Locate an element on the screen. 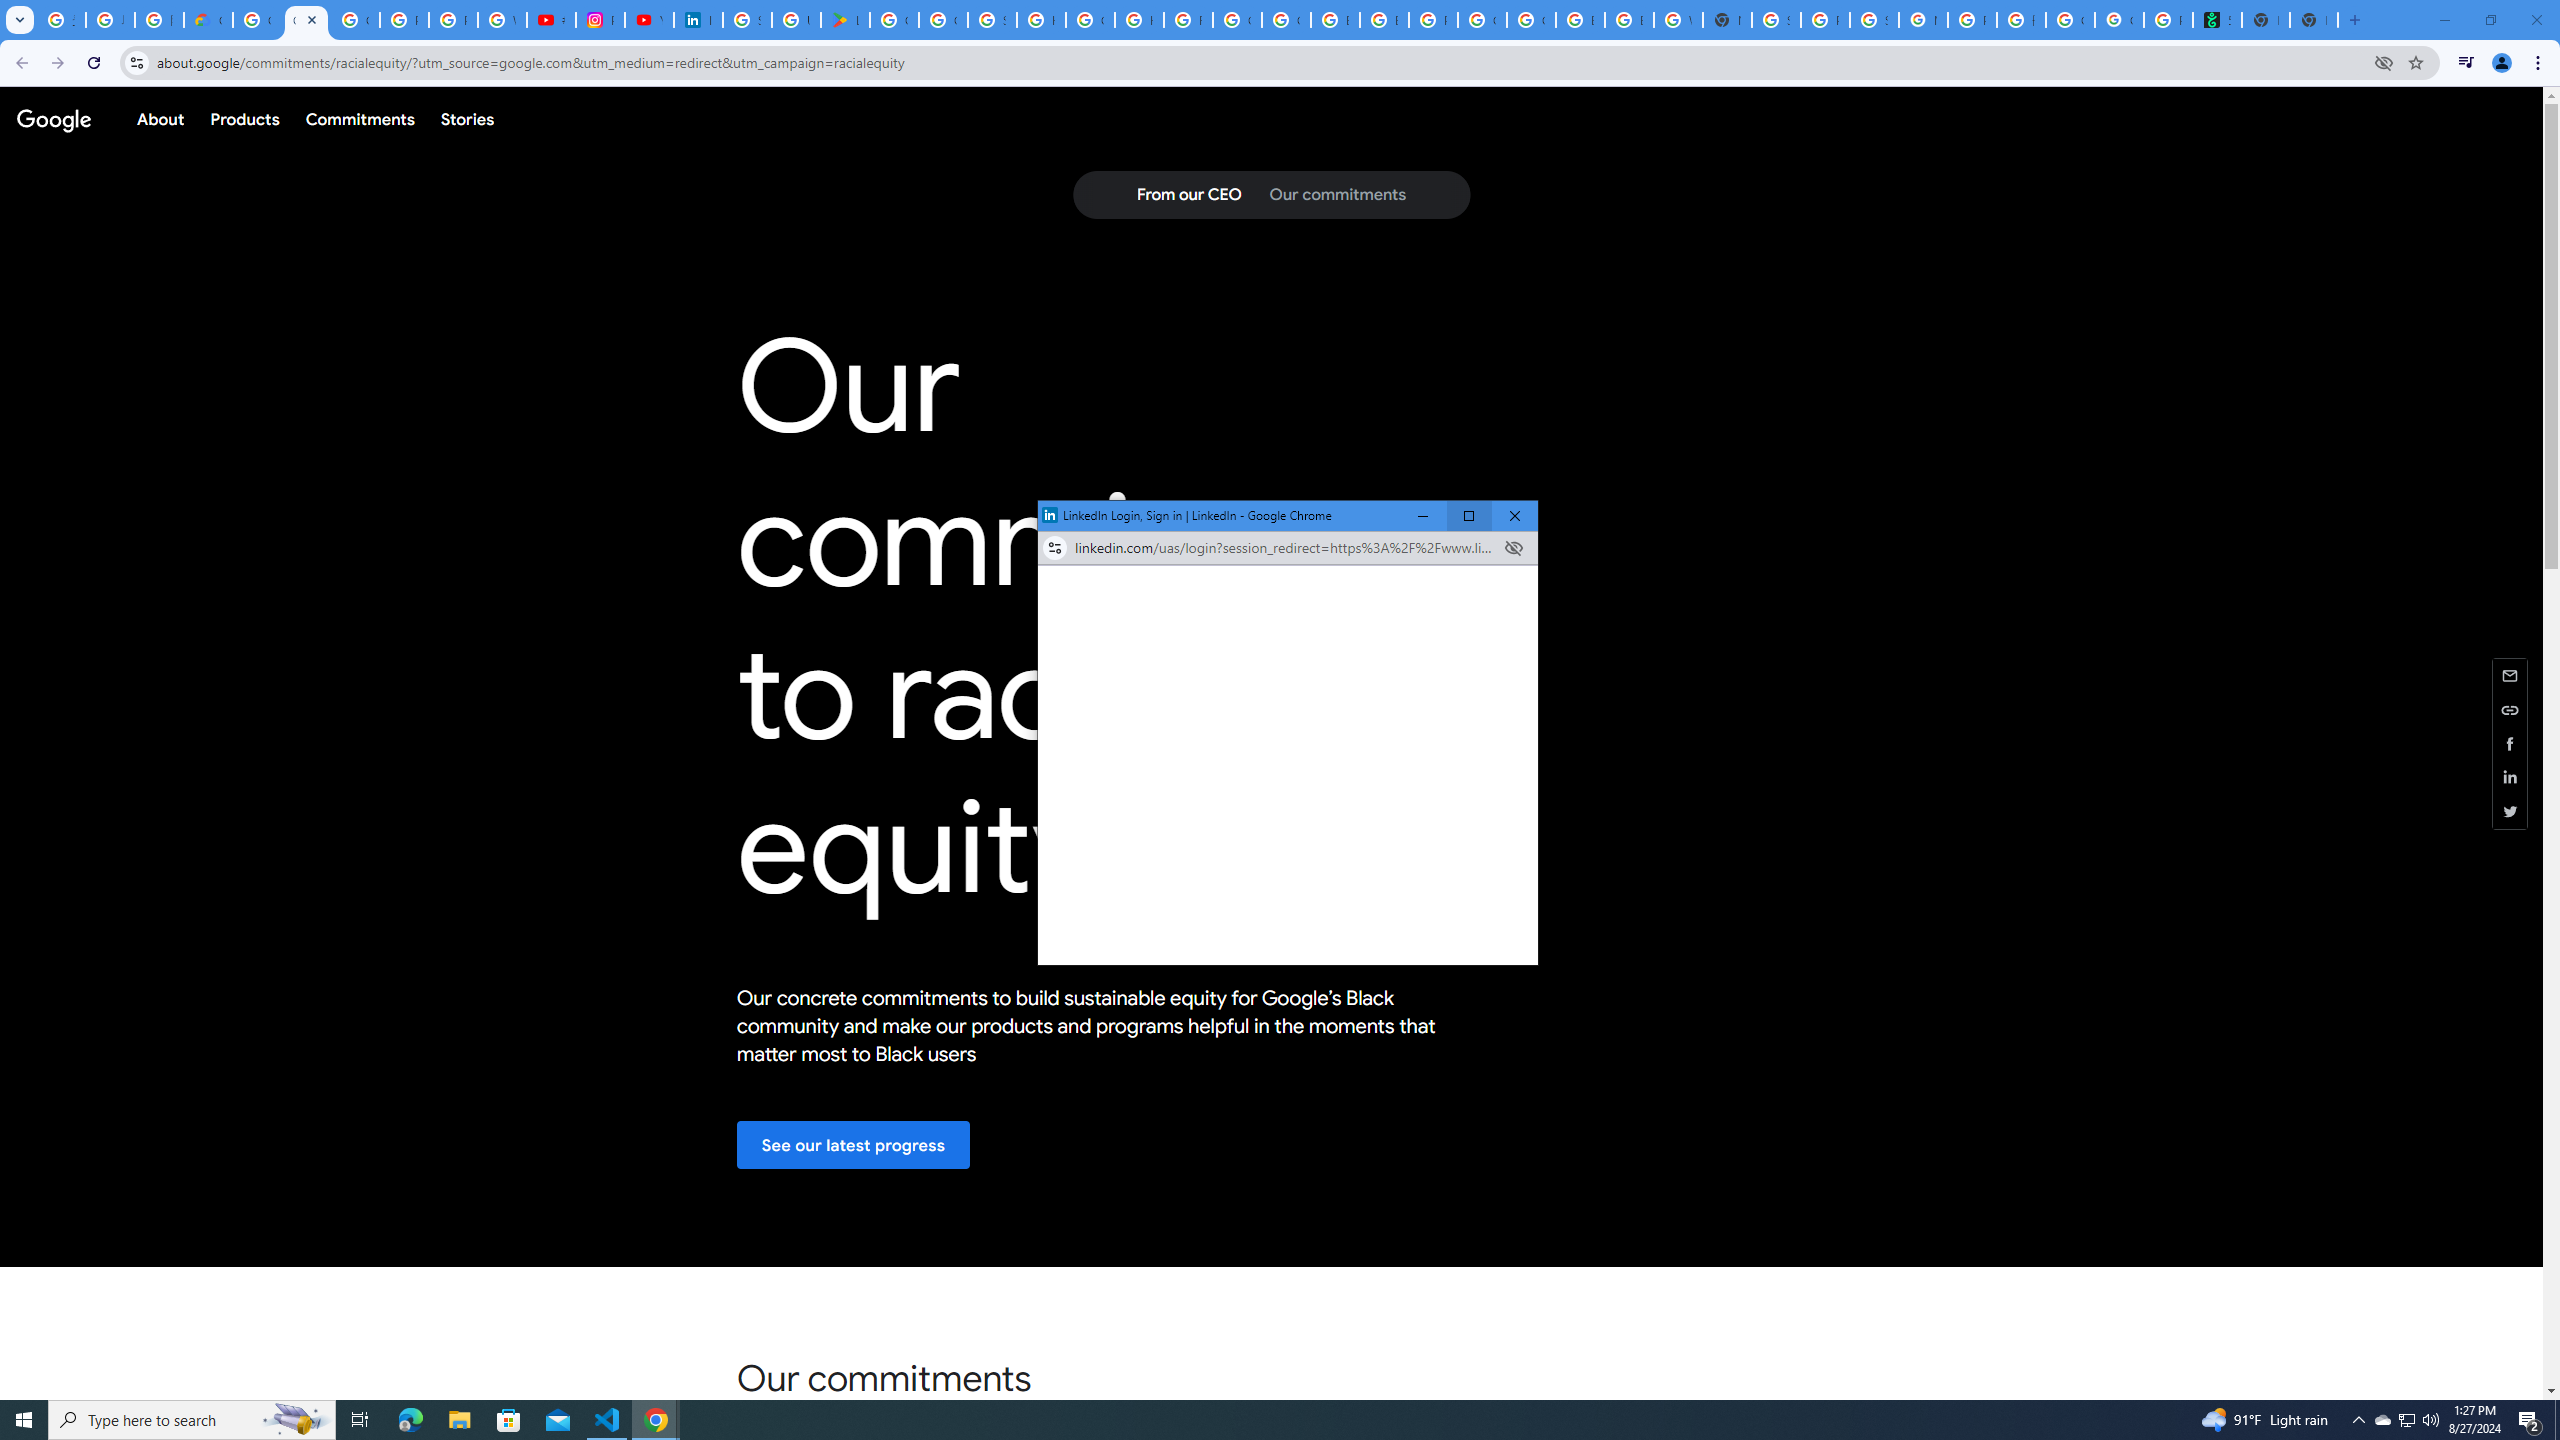 The image size is (2560, 1440). Start is located at coordinates (24, 1420).